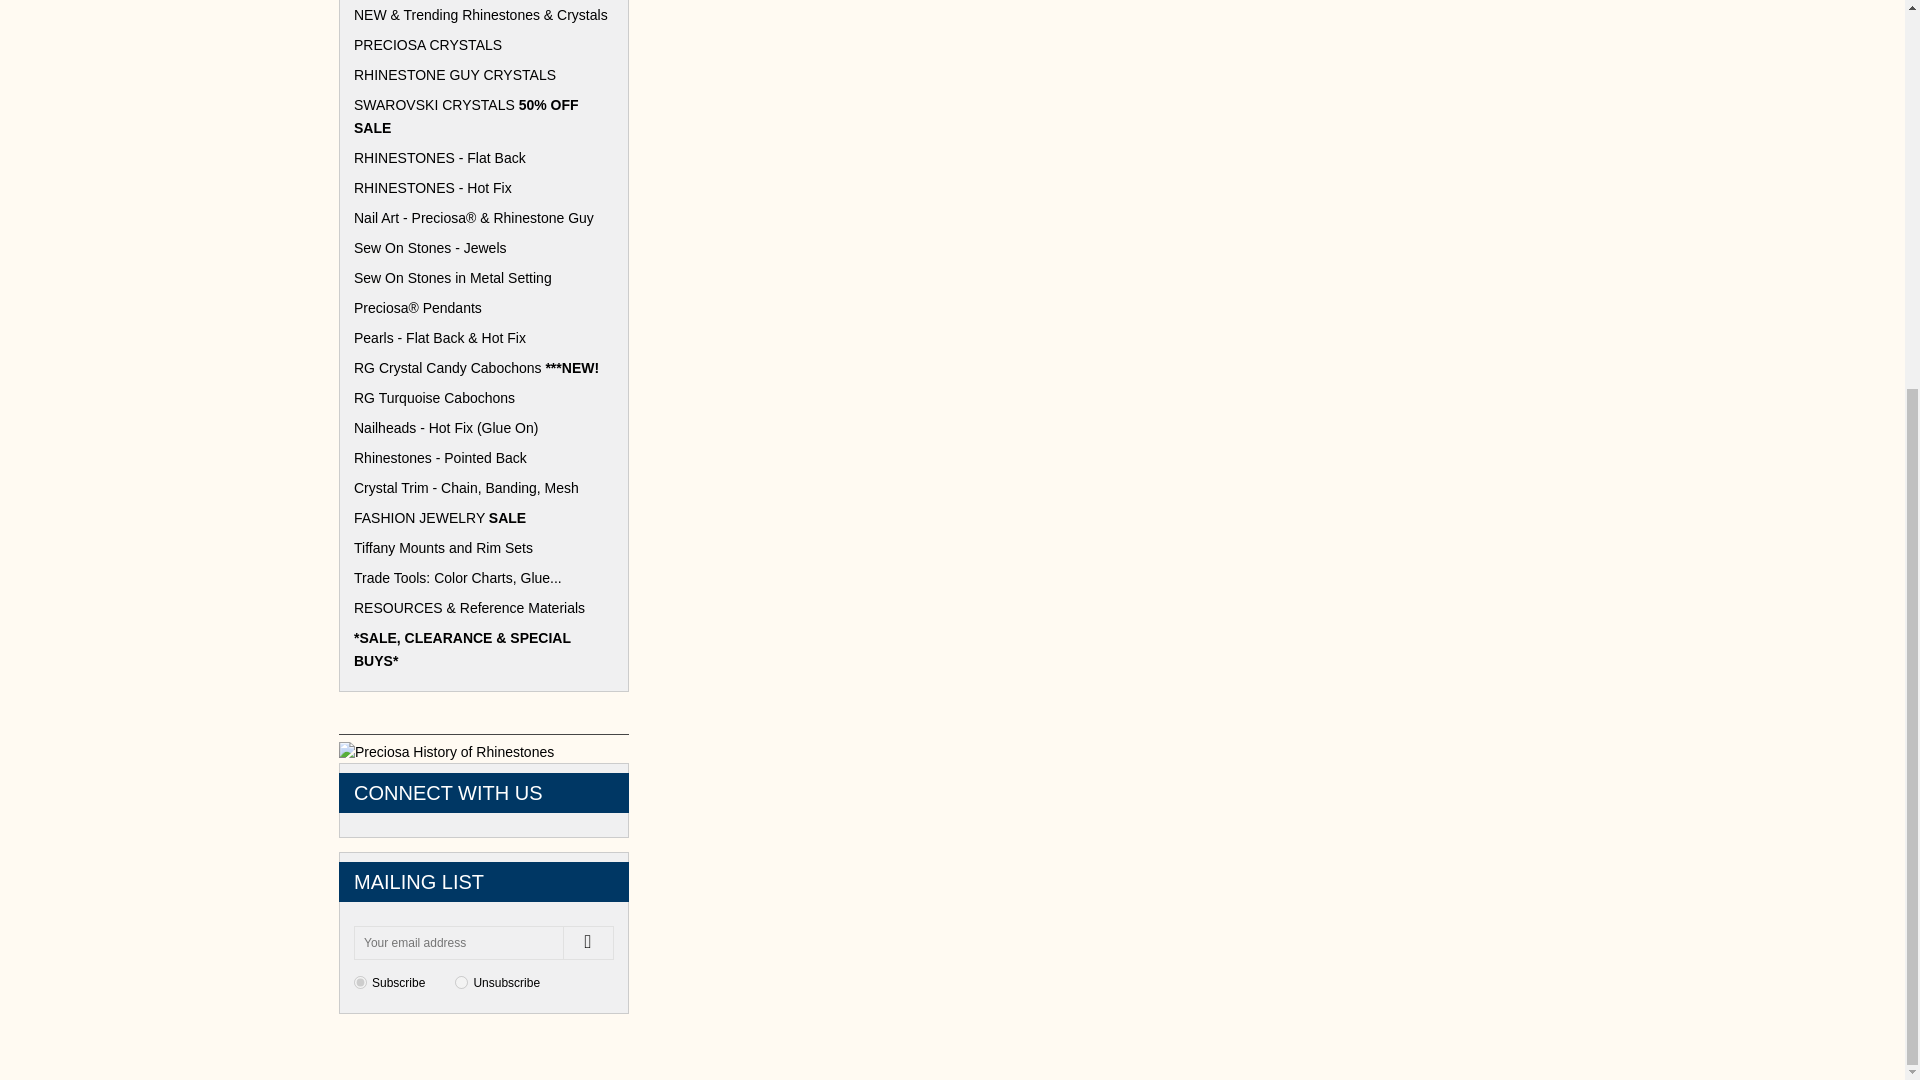 The height and width of the screenshot is (1080, 1920). I want to click on RHINESTONES - Flat Back, so click(484, 158).